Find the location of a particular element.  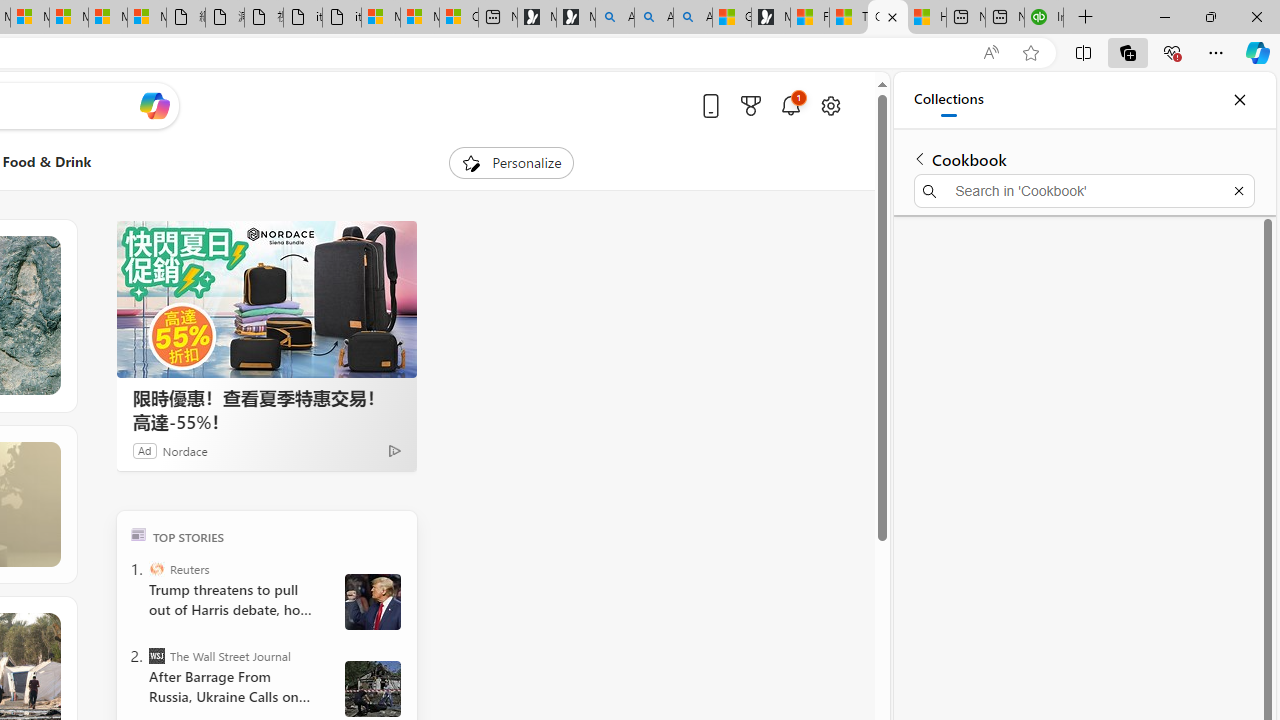

Consumer Health Data Privacy Policy is located at coordinates (458, 18).